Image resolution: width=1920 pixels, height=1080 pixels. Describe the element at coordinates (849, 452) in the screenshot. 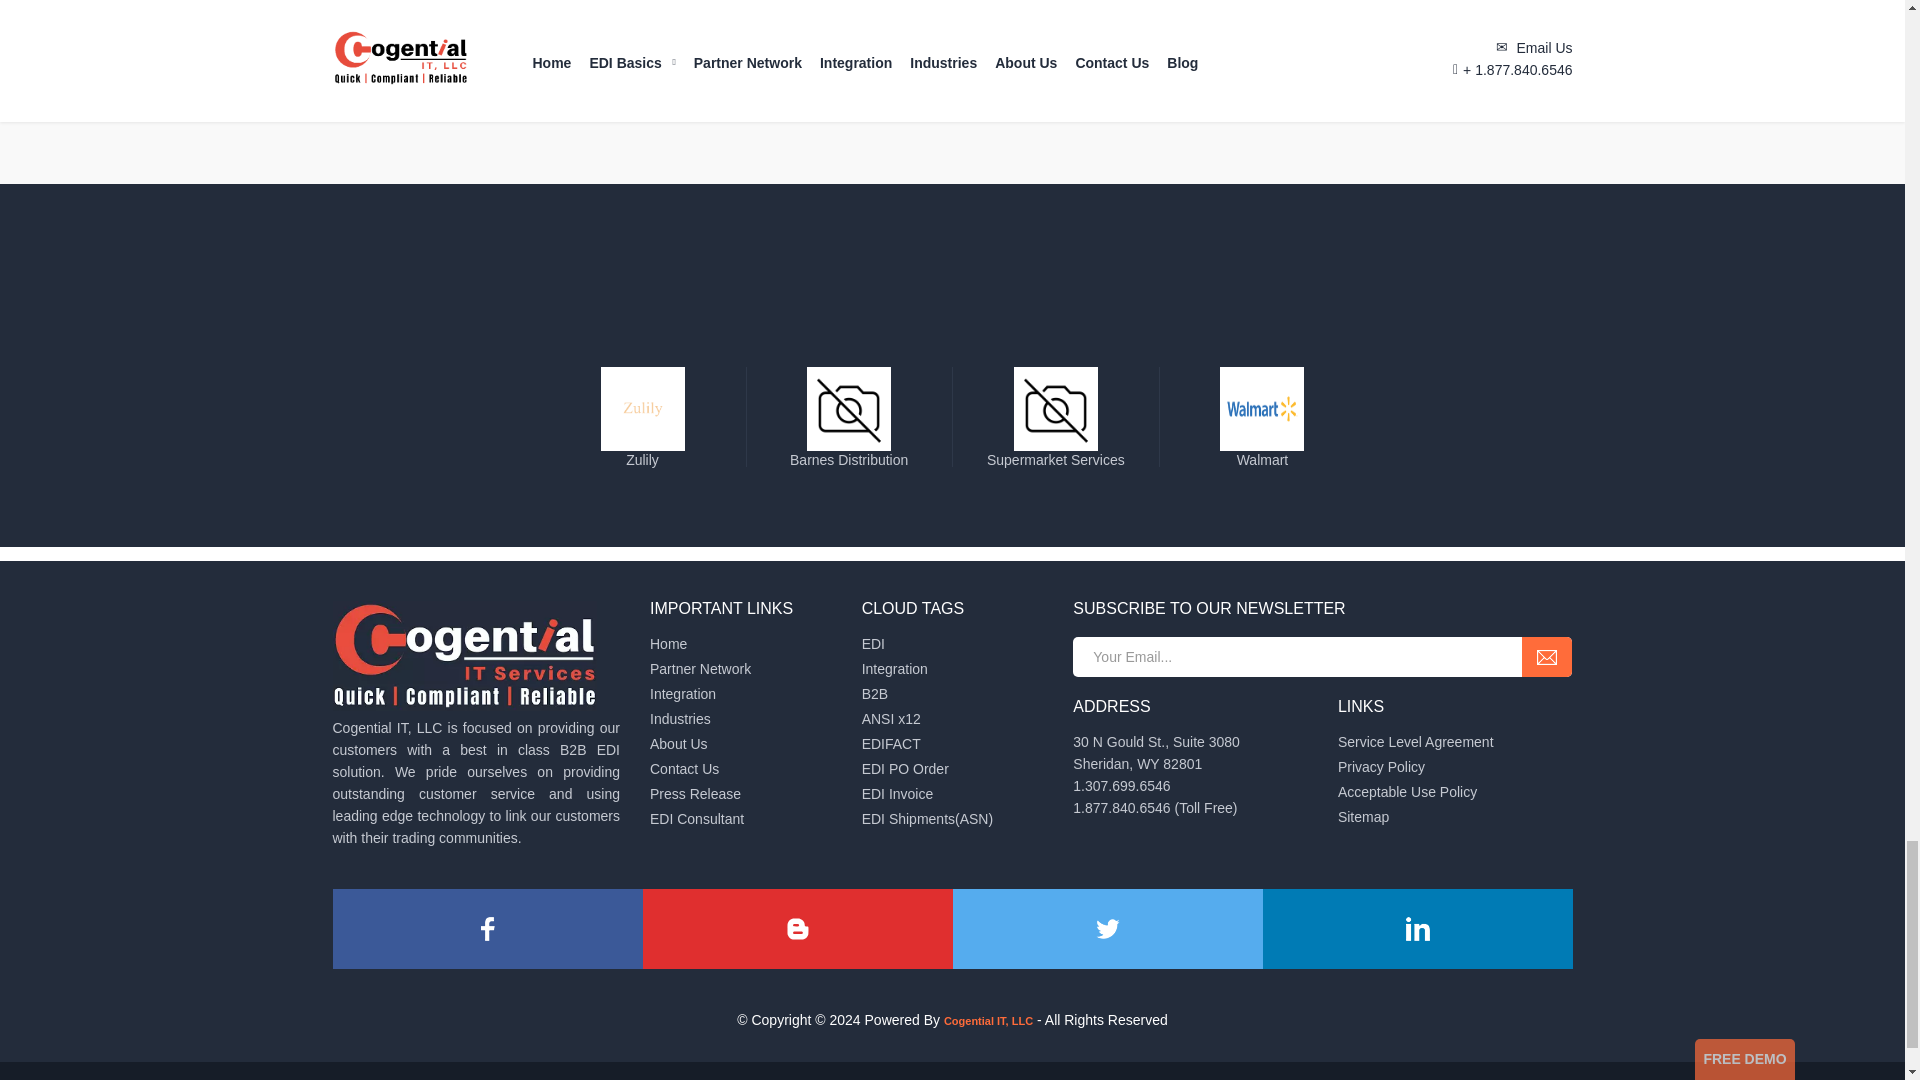

I see `Barnes Distribution EDI` at that location.